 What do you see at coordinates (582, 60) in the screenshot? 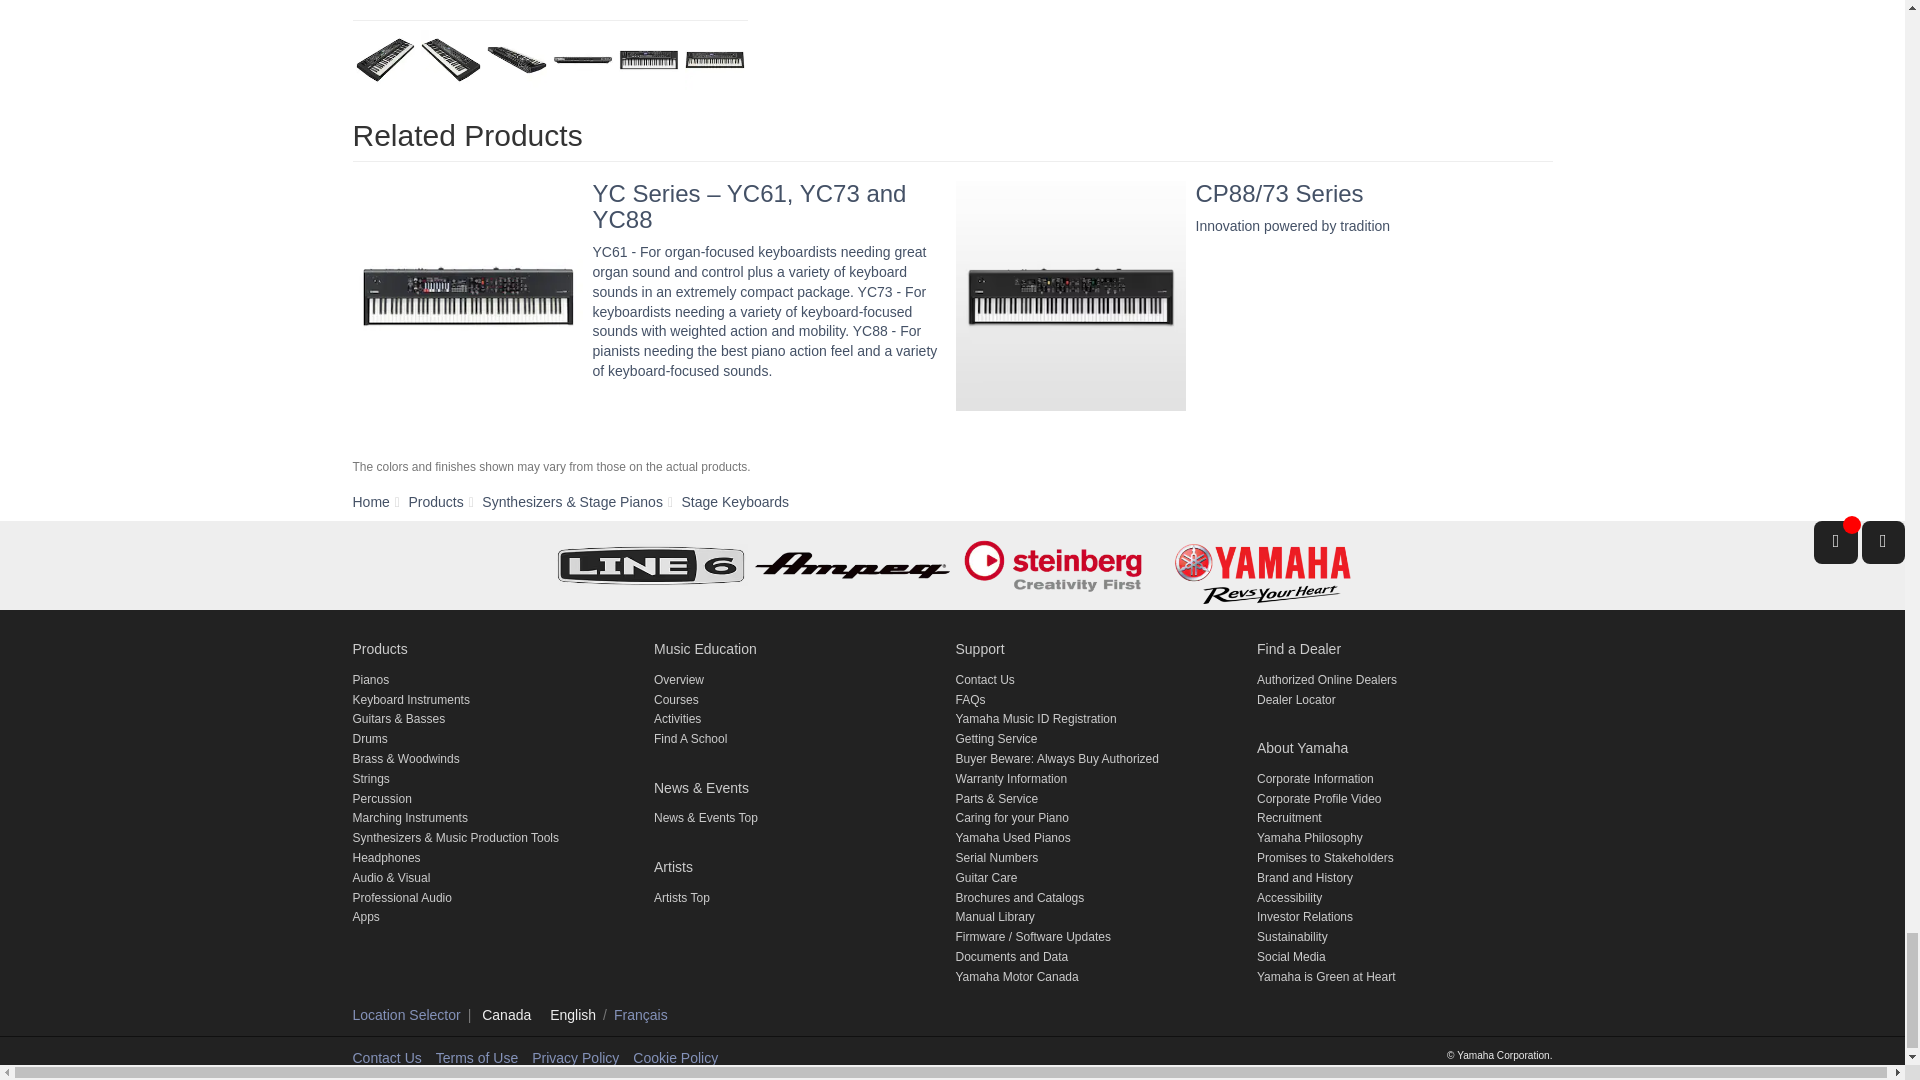
I see `Yamaha CK61` at bounding box center [582, 60].